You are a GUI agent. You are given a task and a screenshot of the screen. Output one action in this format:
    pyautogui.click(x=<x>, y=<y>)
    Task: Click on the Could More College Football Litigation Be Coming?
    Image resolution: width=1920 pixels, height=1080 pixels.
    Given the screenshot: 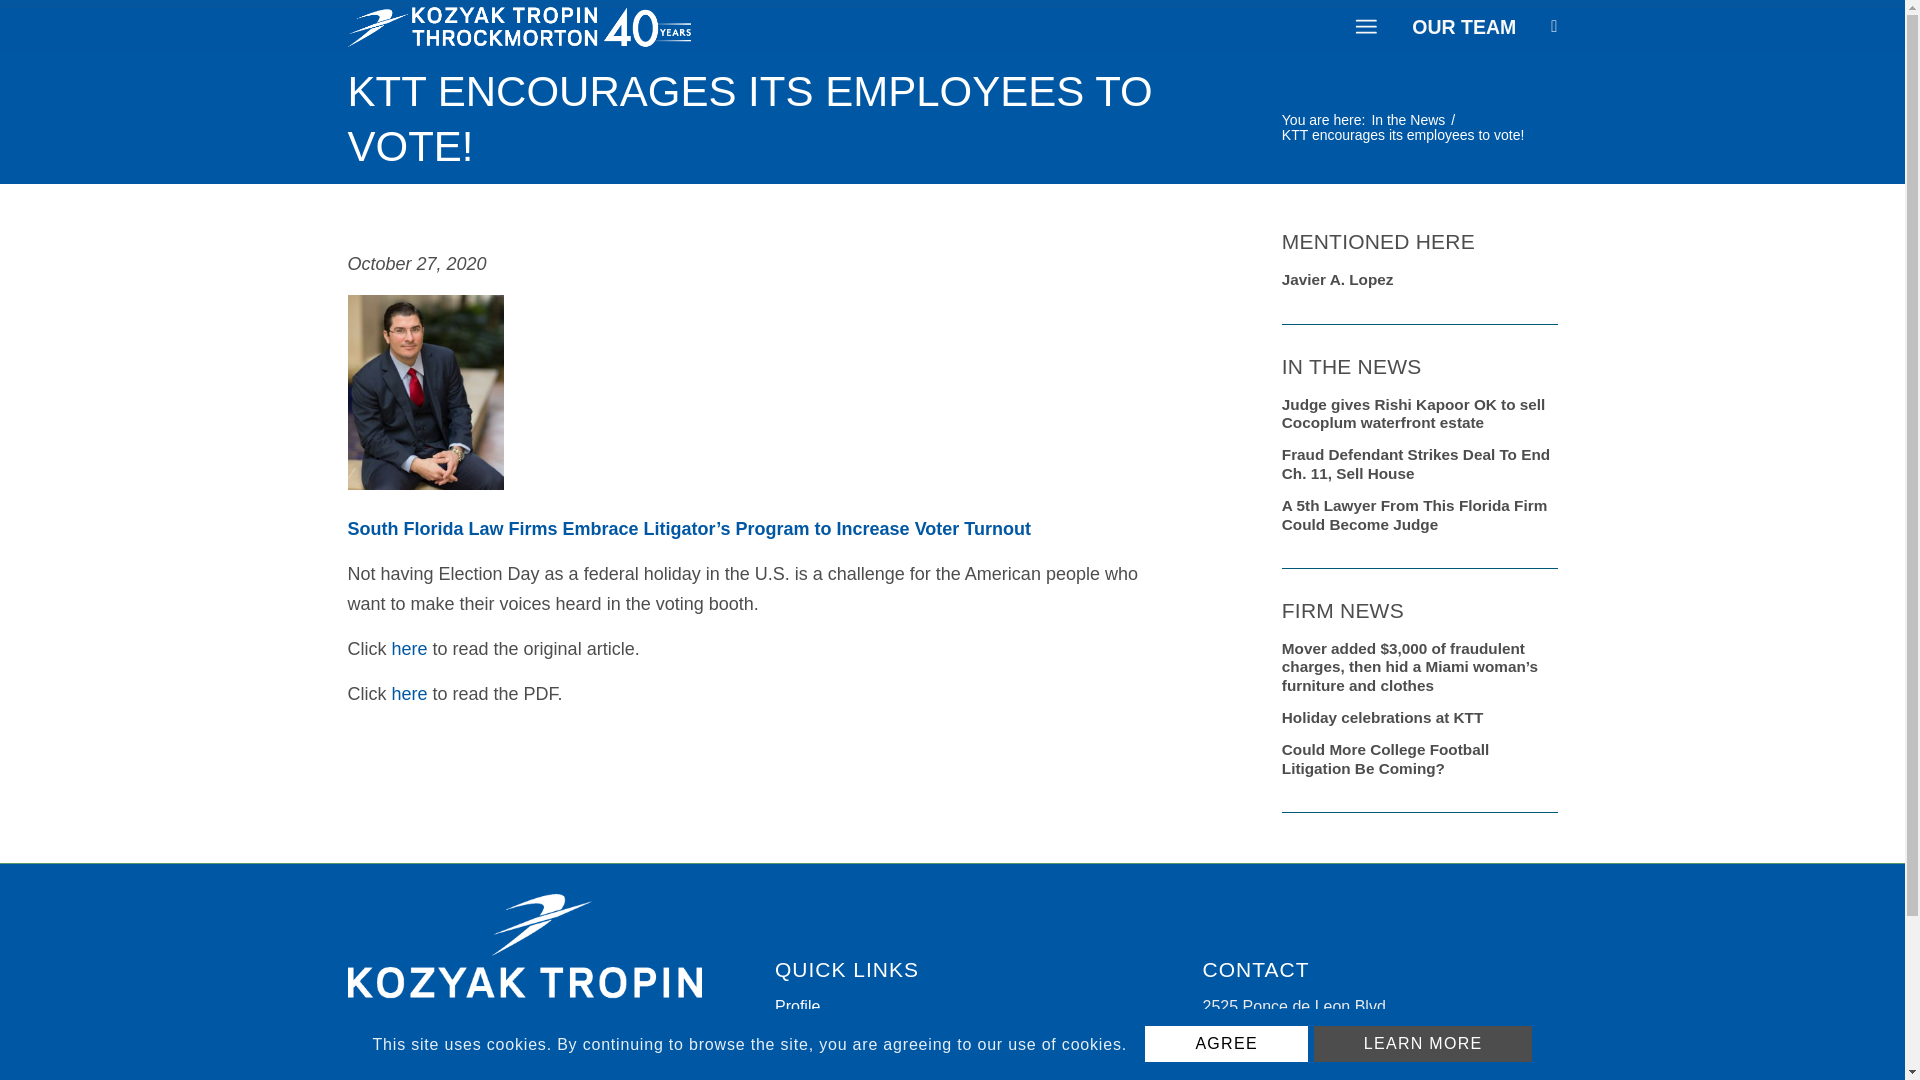 What is the action you would take?
    pyautogui.click(x=1420, y=756)
    